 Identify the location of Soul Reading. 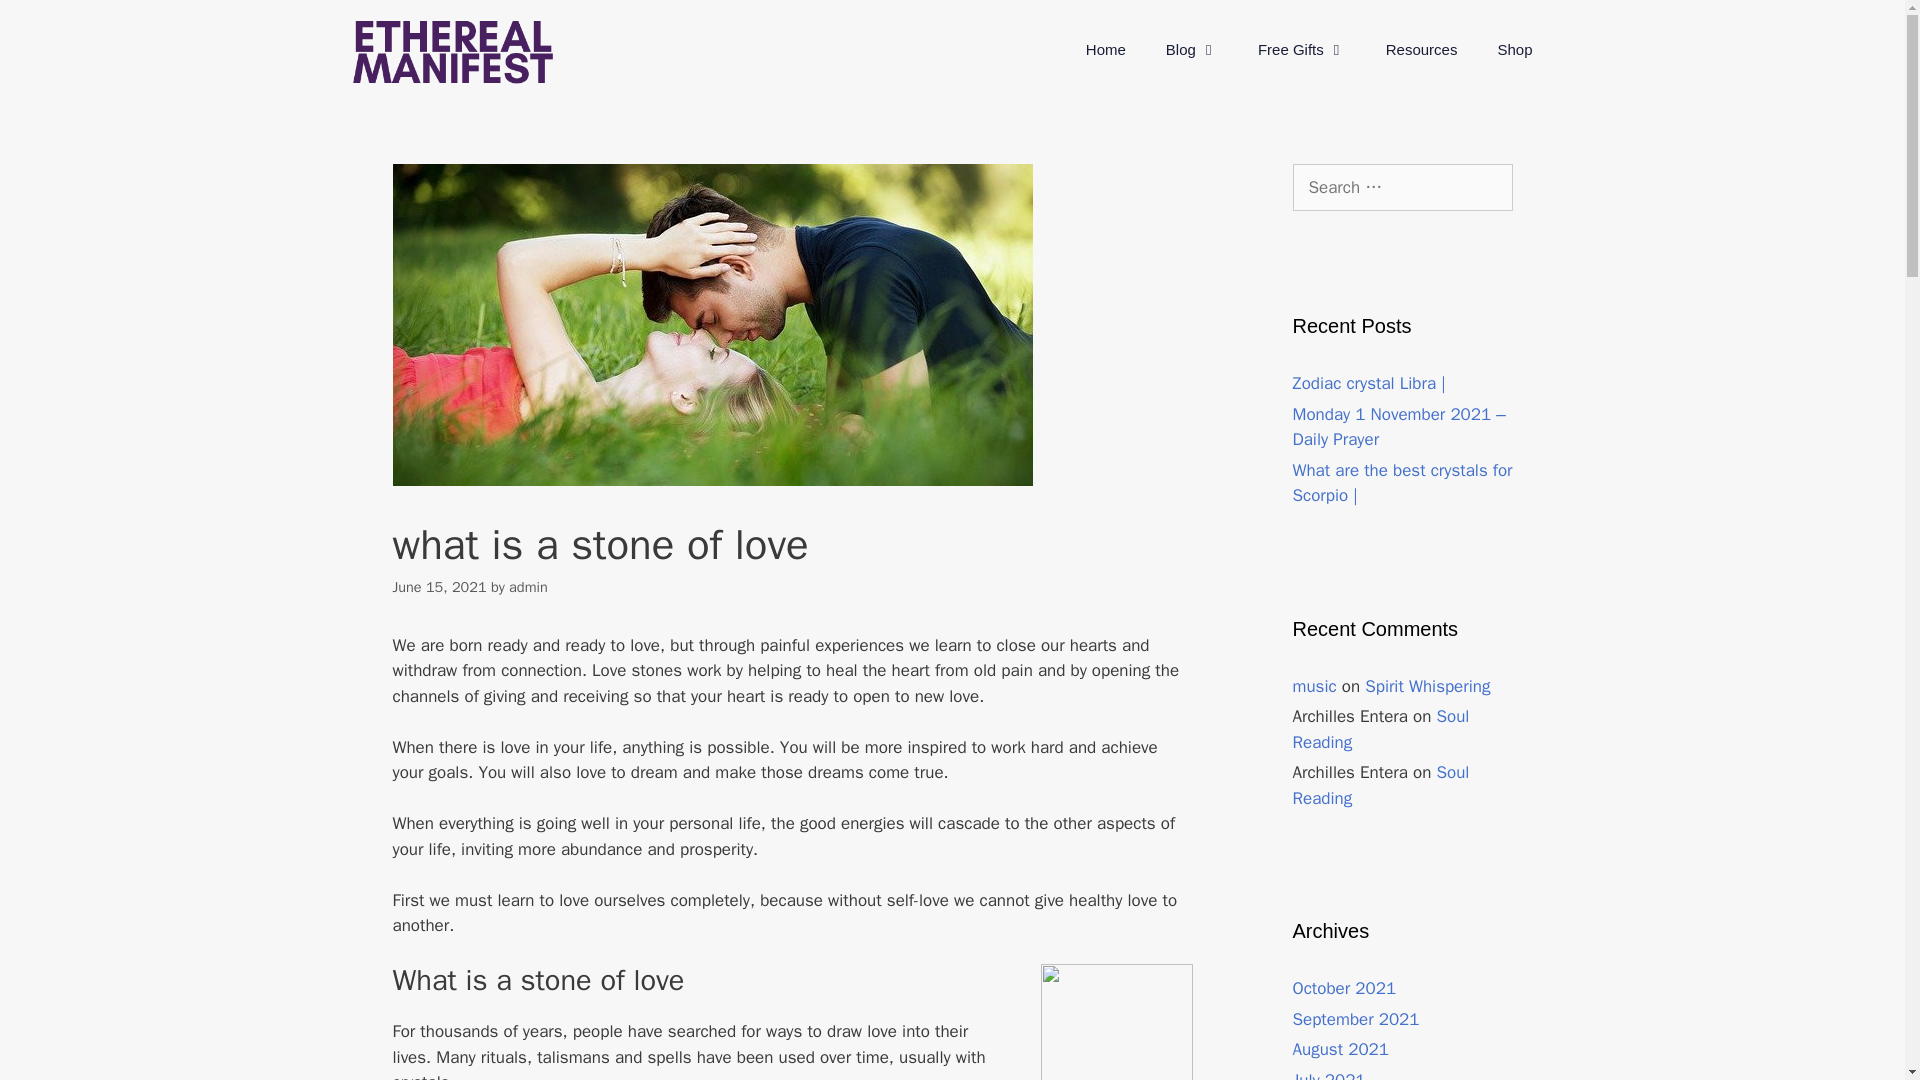
(1380, 785).